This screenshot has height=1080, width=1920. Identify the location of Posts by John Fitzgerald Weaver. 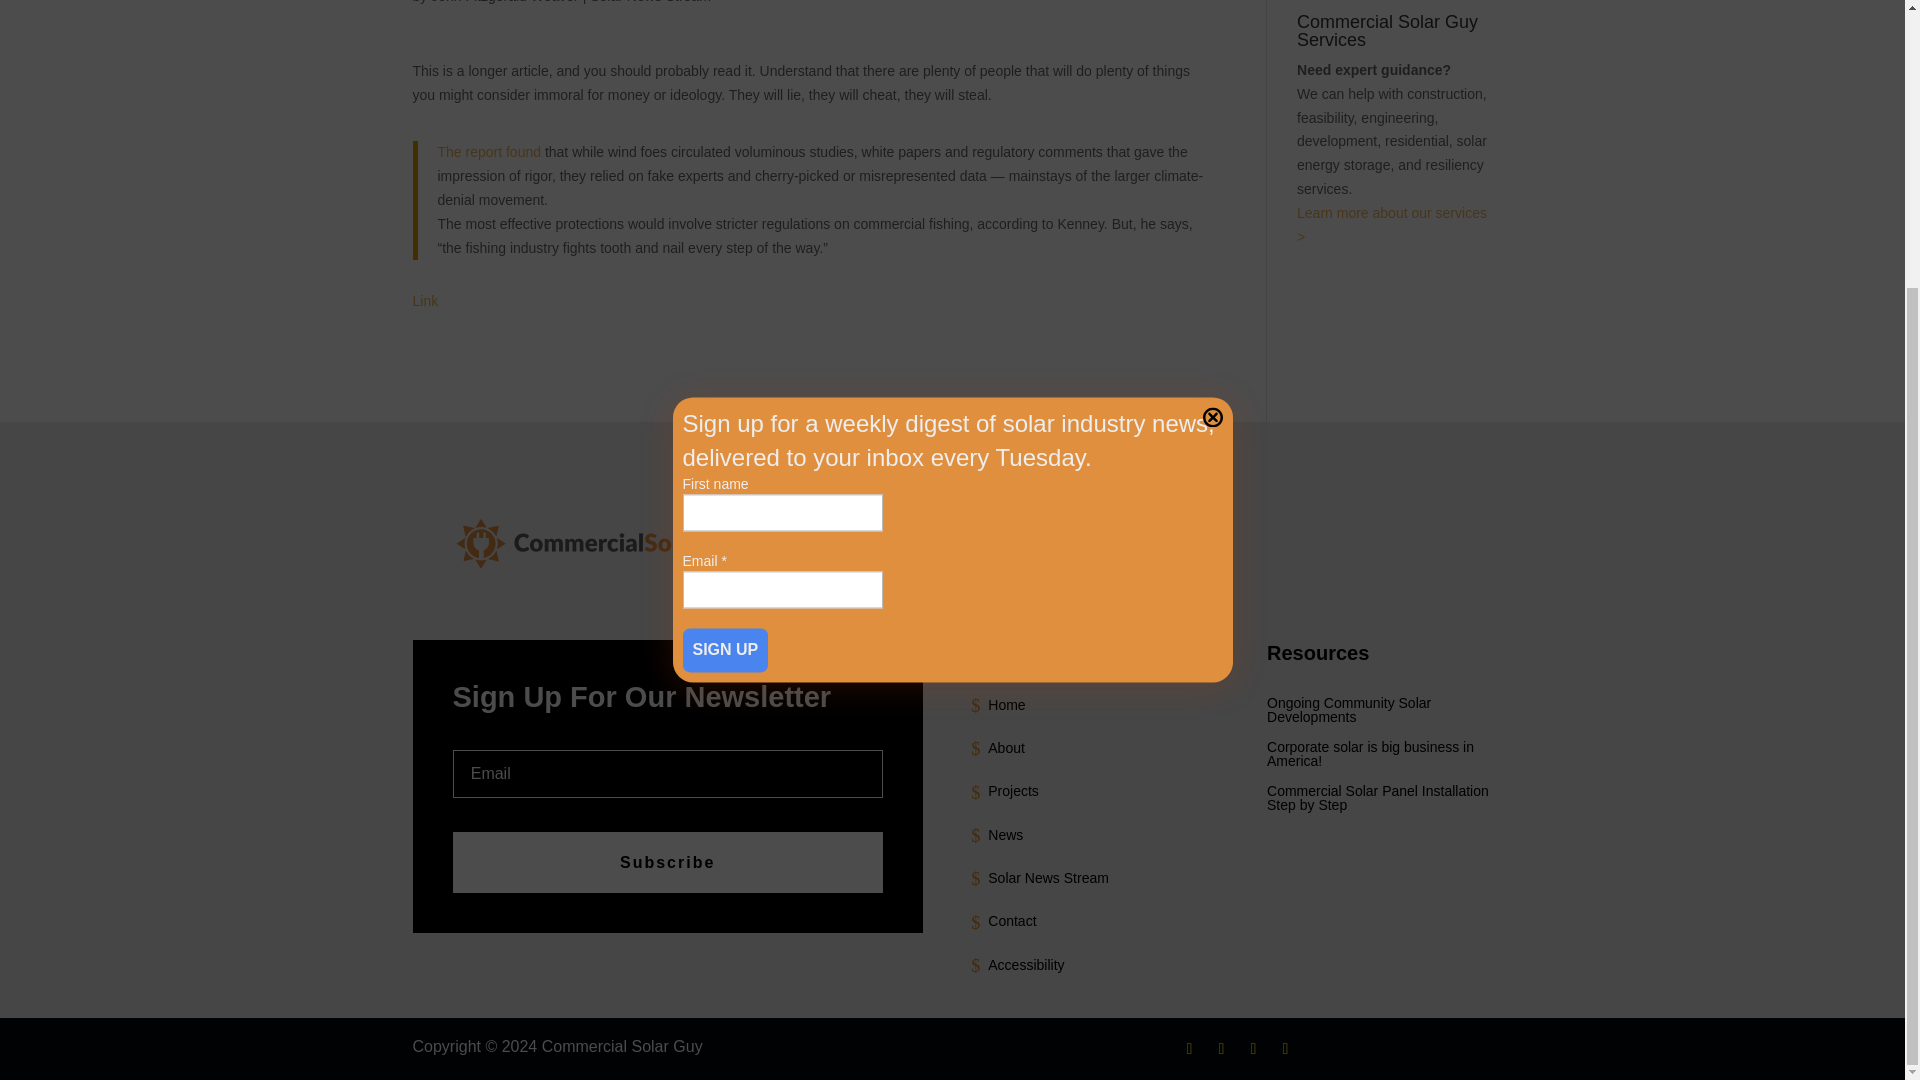
(504, 2).